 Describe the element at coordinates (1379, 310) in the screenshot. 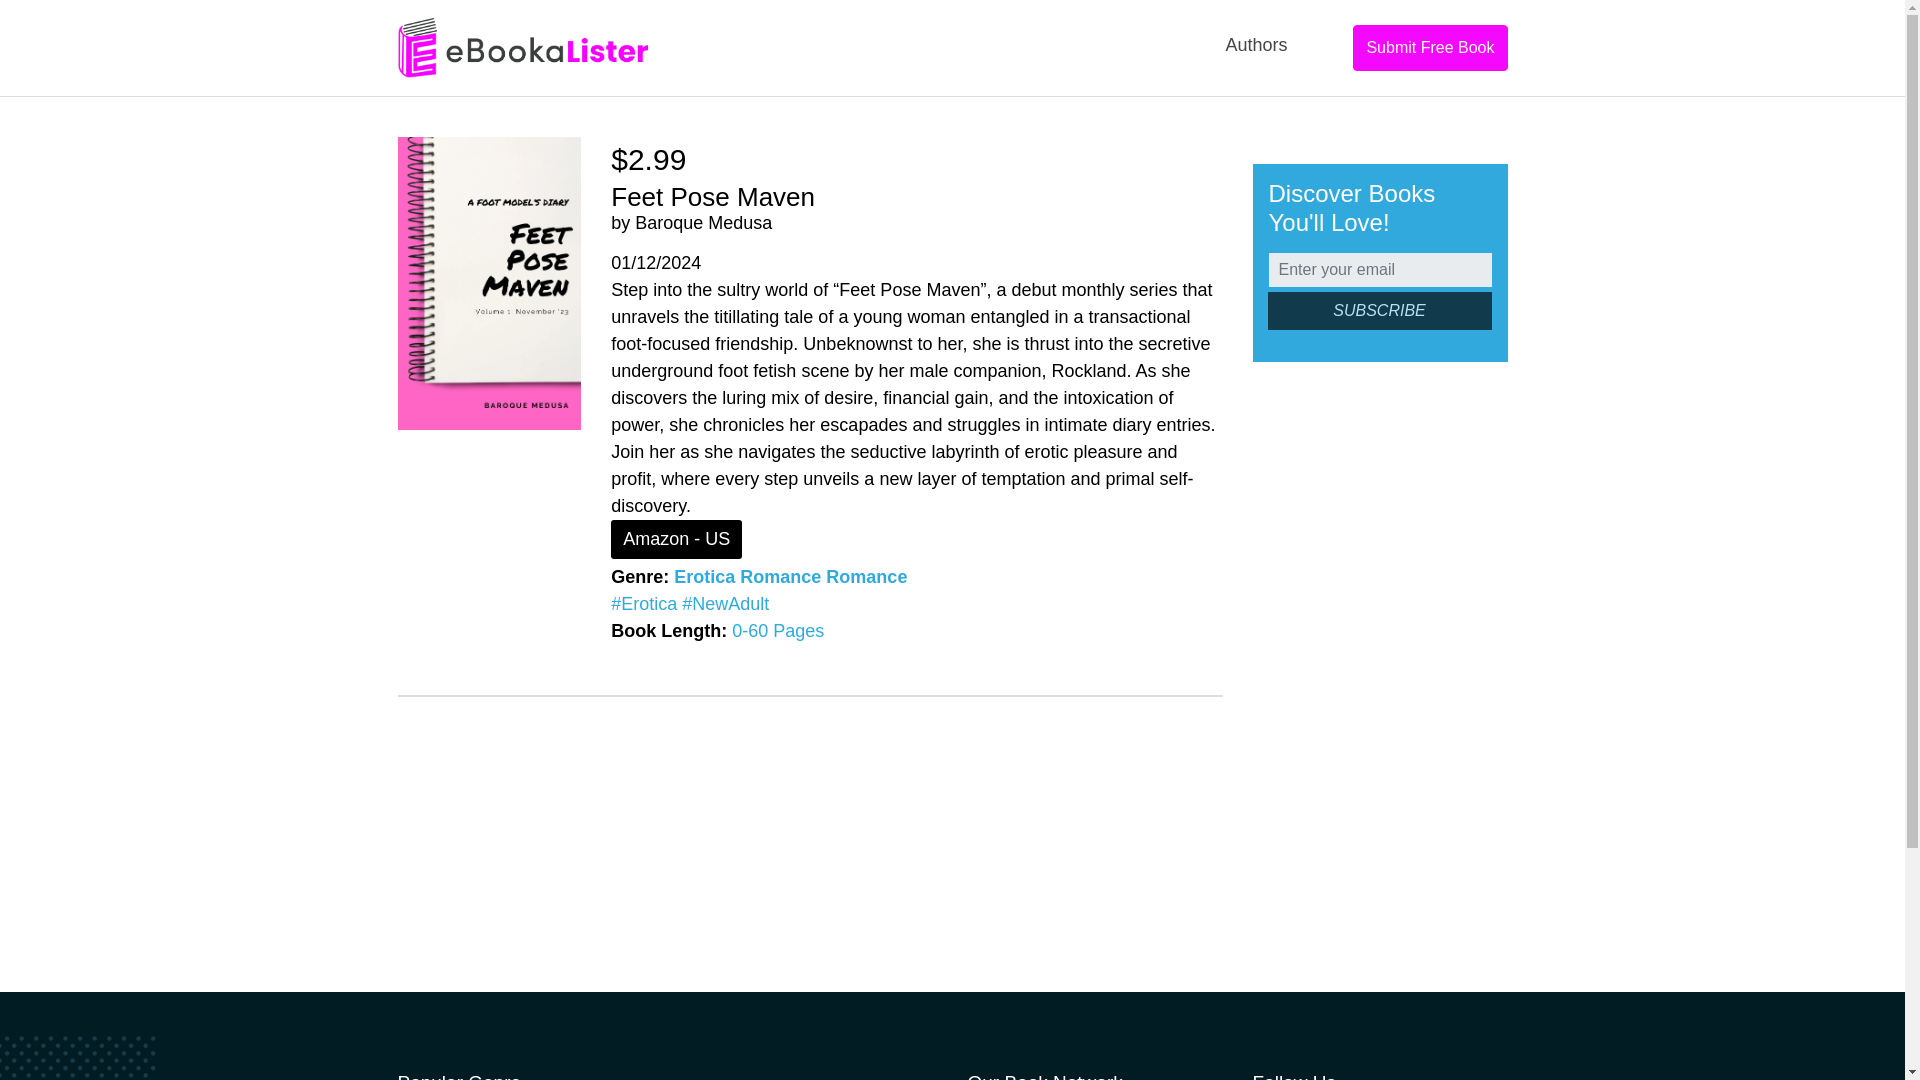

I see `Subscribe` at that location.